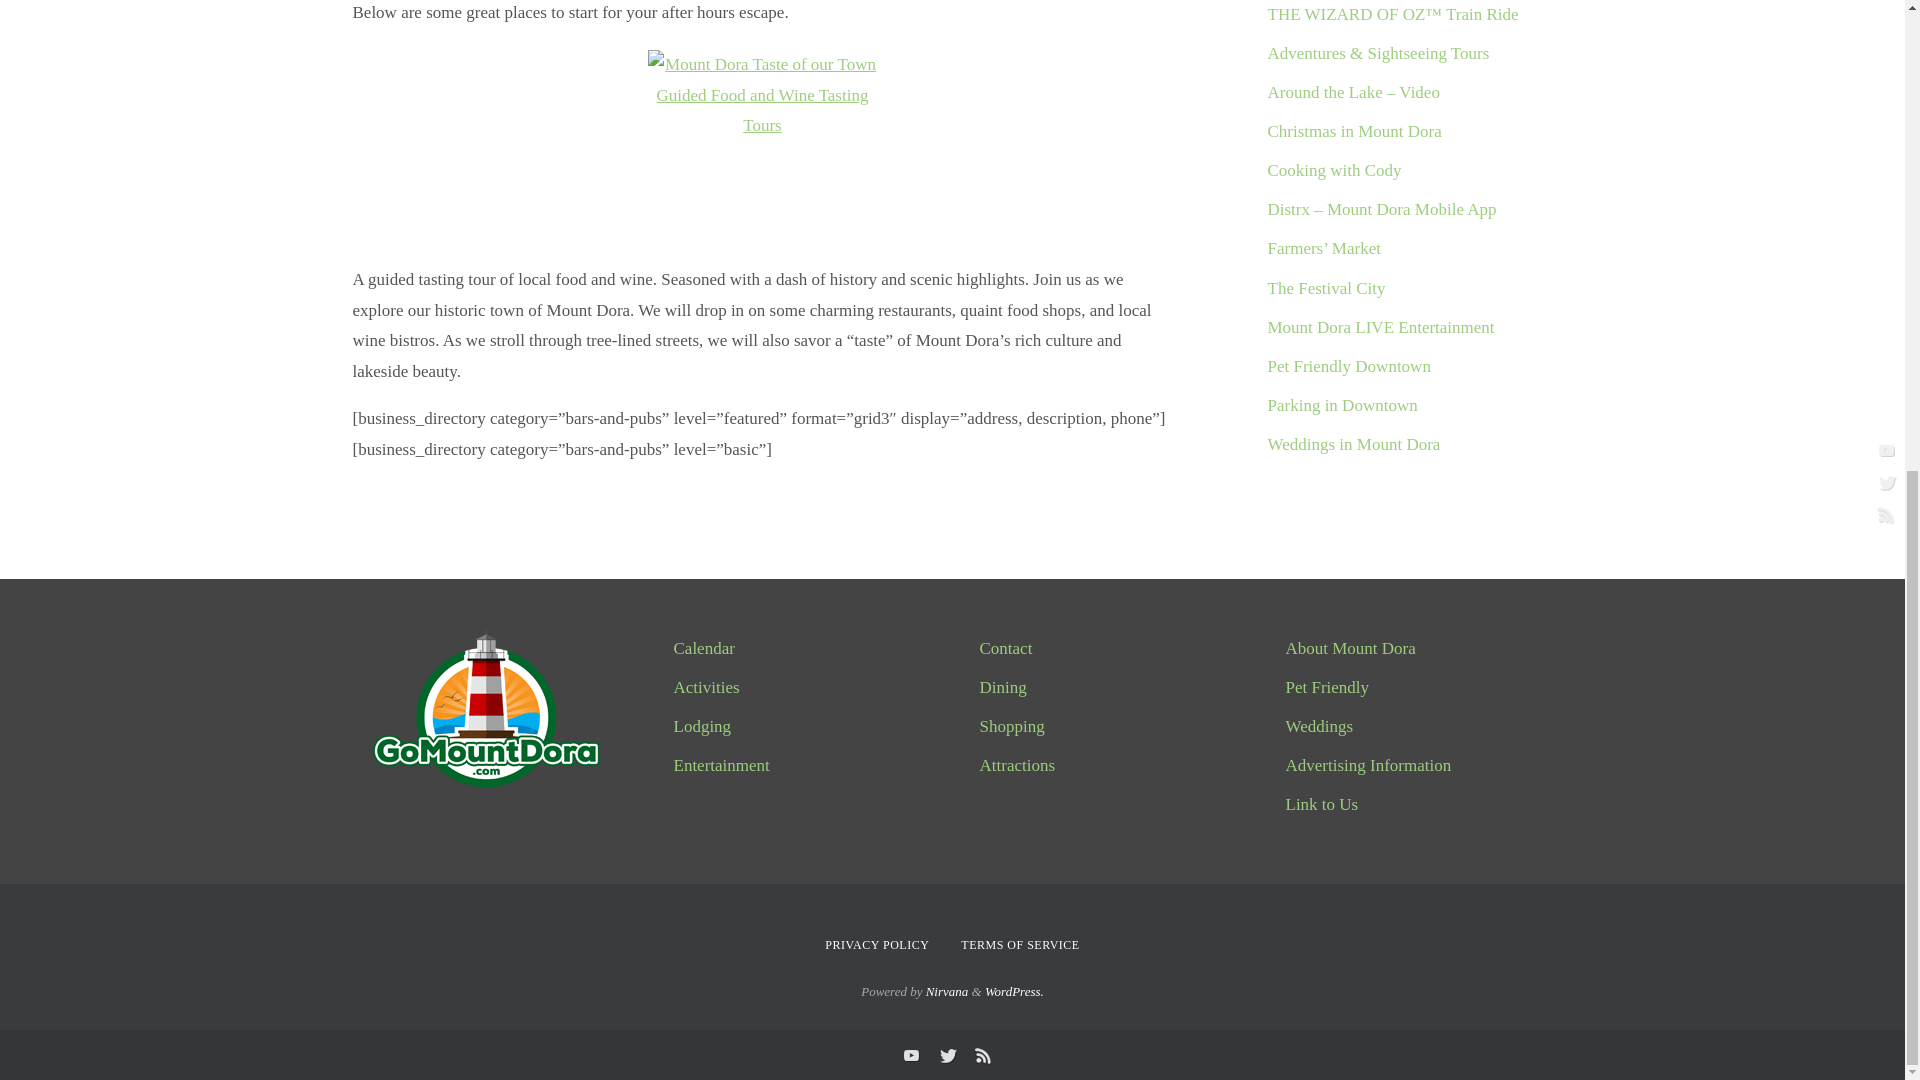 The height and width of the screenshot is (1080, 1920). Describe the element at coordinates (910, 1055) in the screenshot. I see `YouTube` at that location.